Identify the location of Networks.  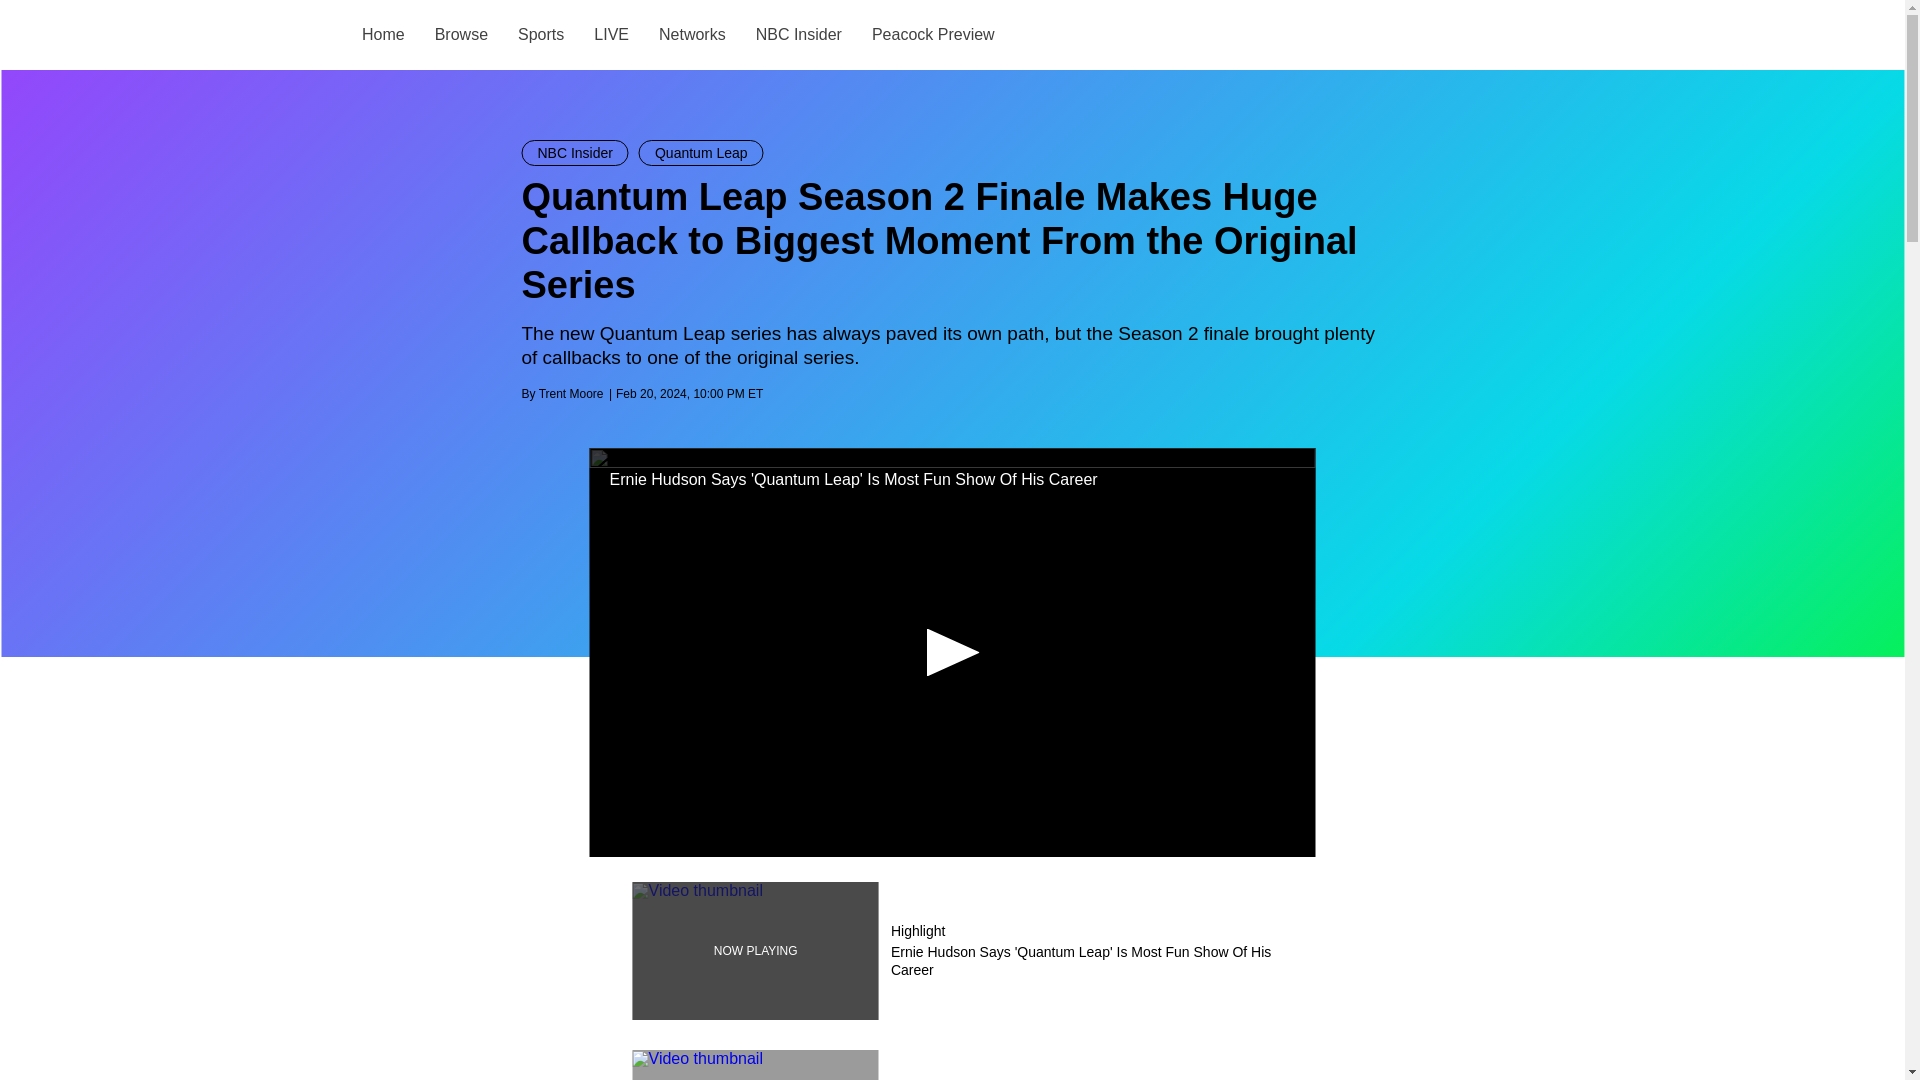
(692, 34).